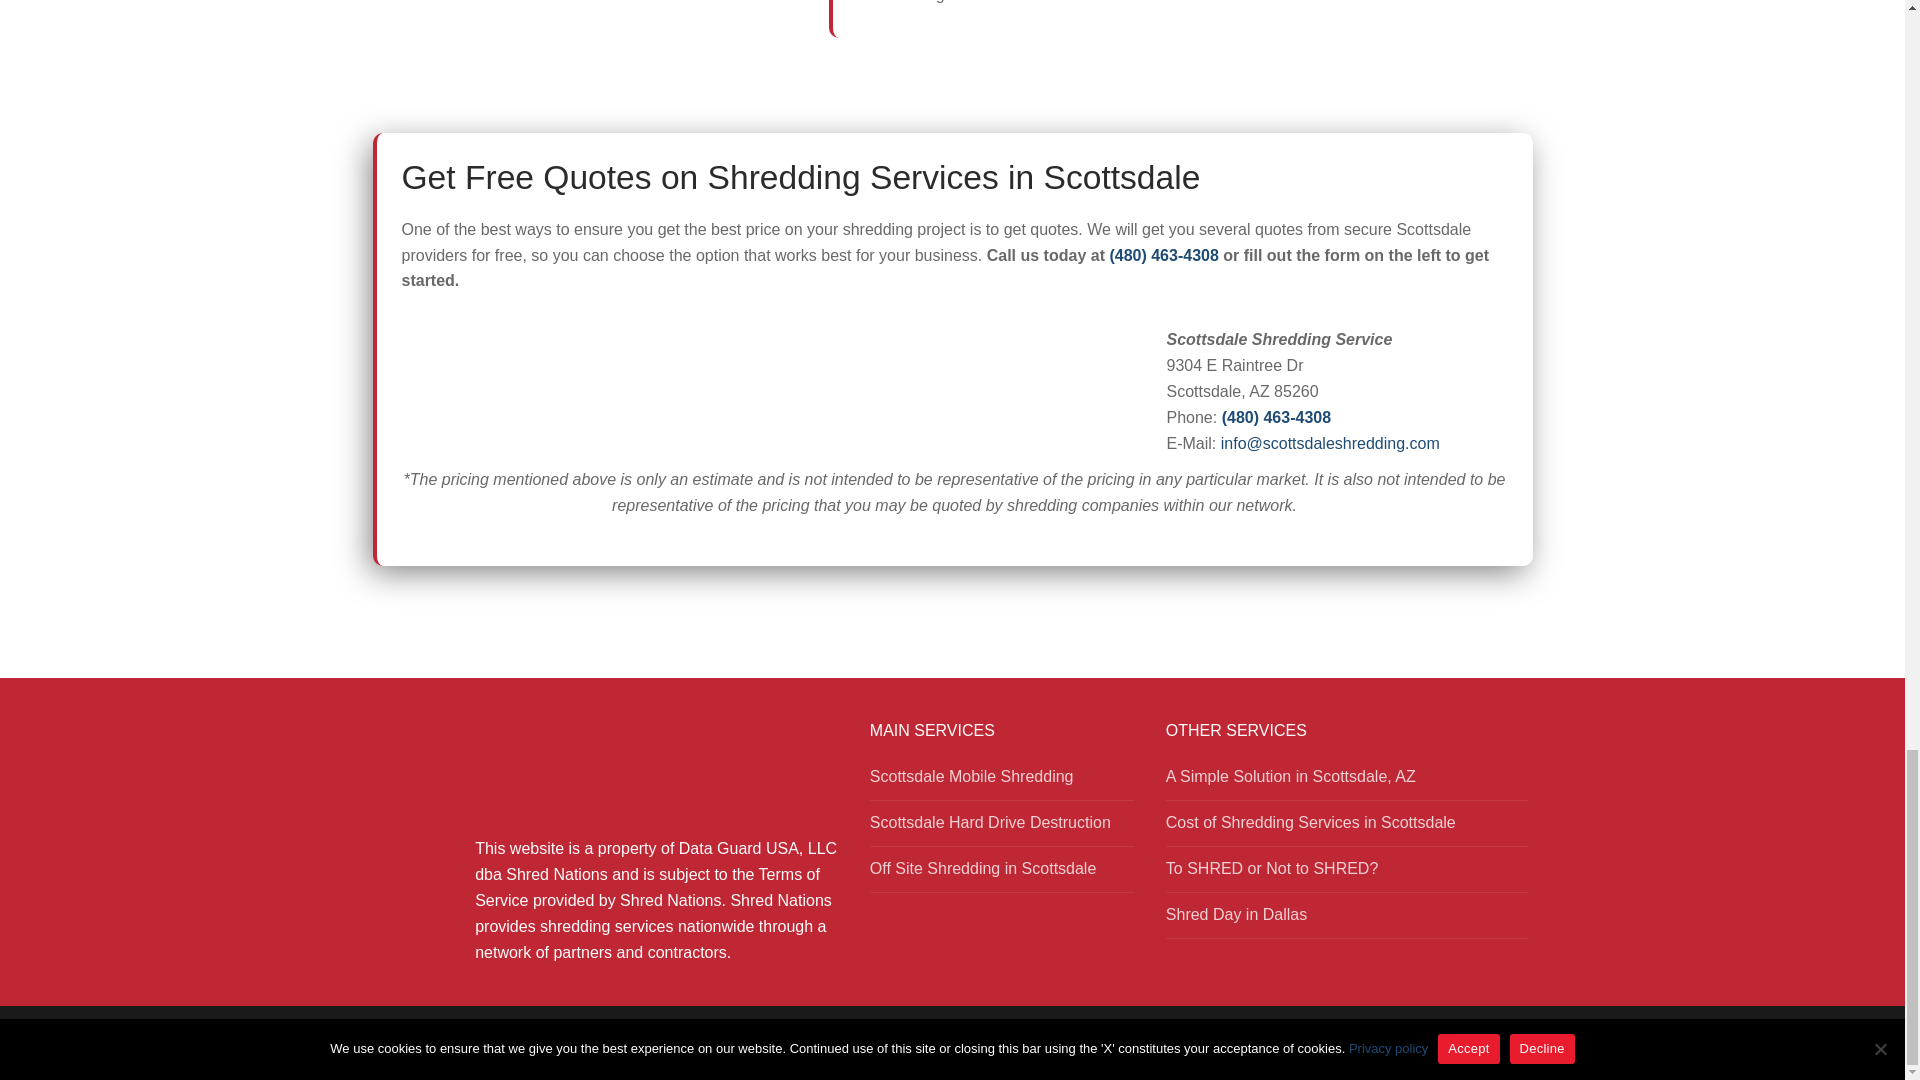 This screenshot has height=1080, width=1920. I want to click on A Simple Solution in Scottsdale, AZ, so click(1346, 782).